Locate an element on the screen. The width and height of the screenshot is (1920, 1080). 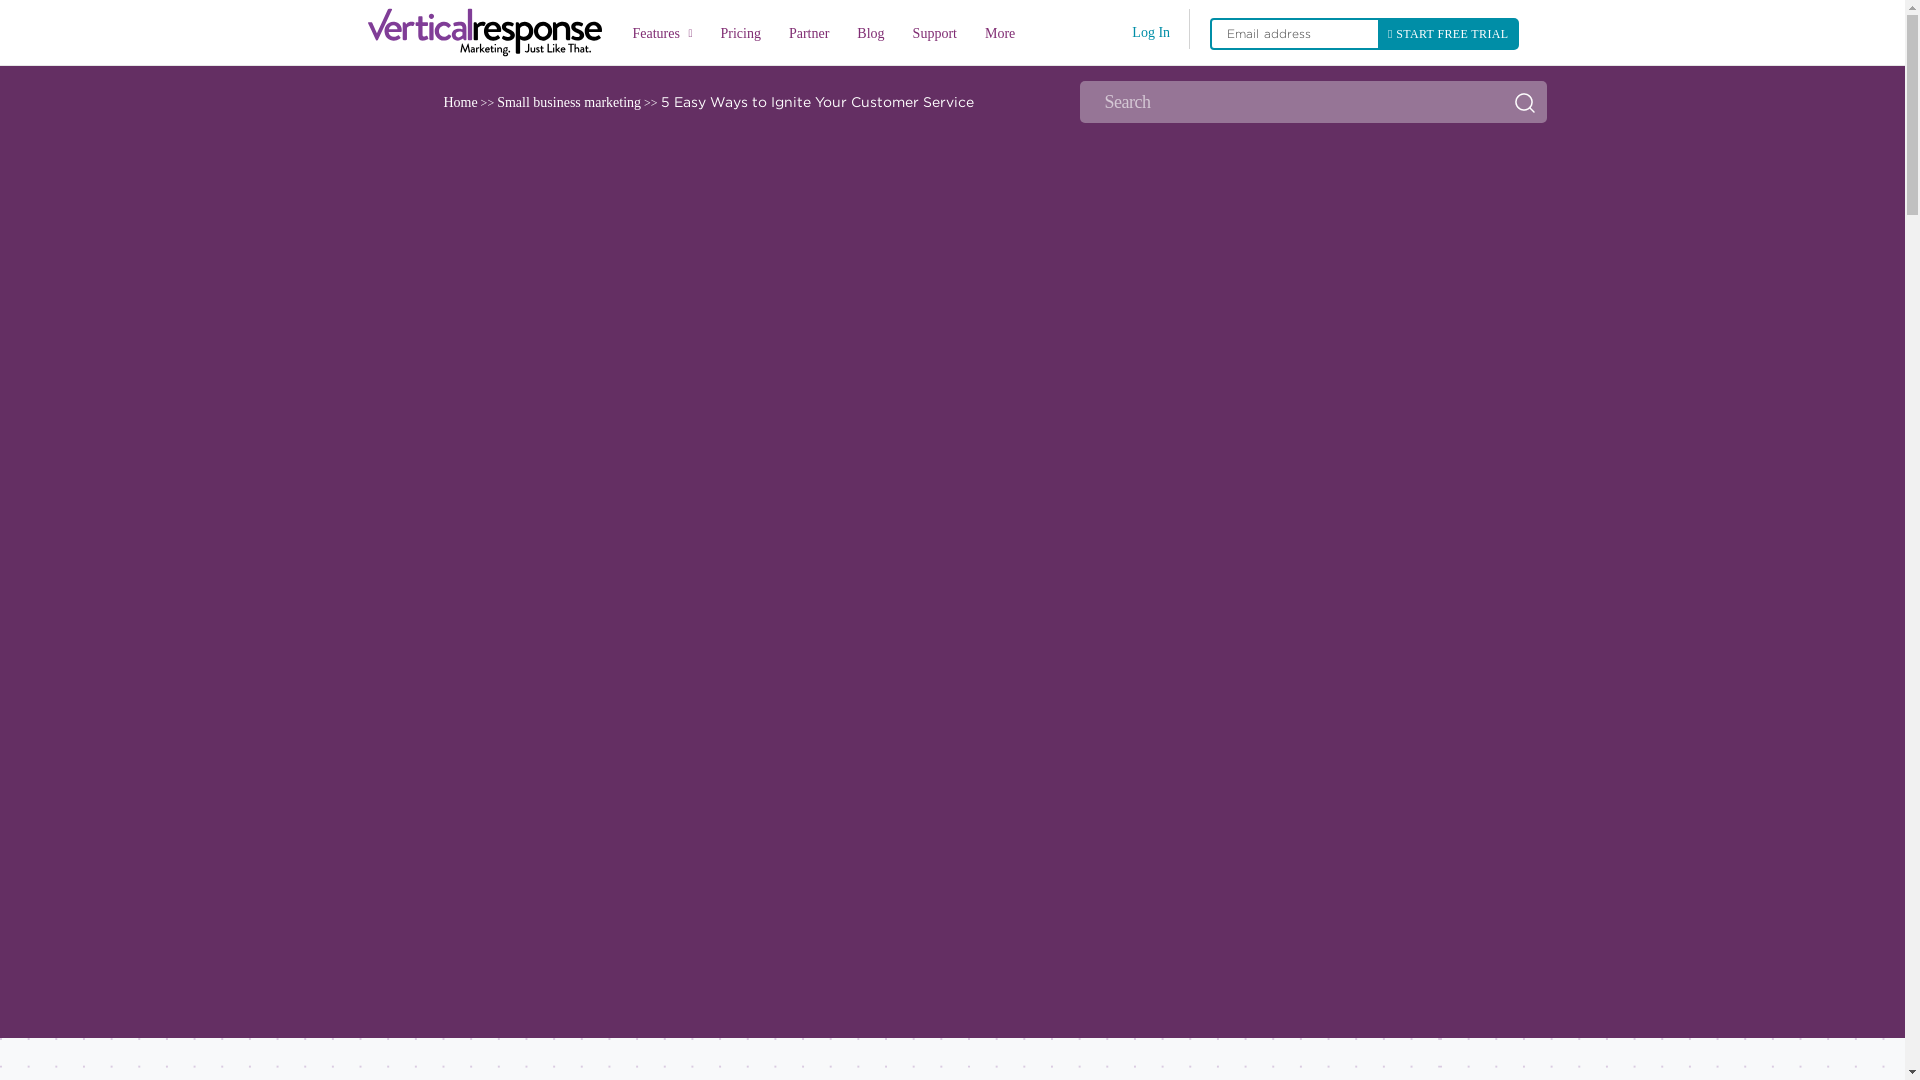
Small business marketing is located at coordinates (568, 102).